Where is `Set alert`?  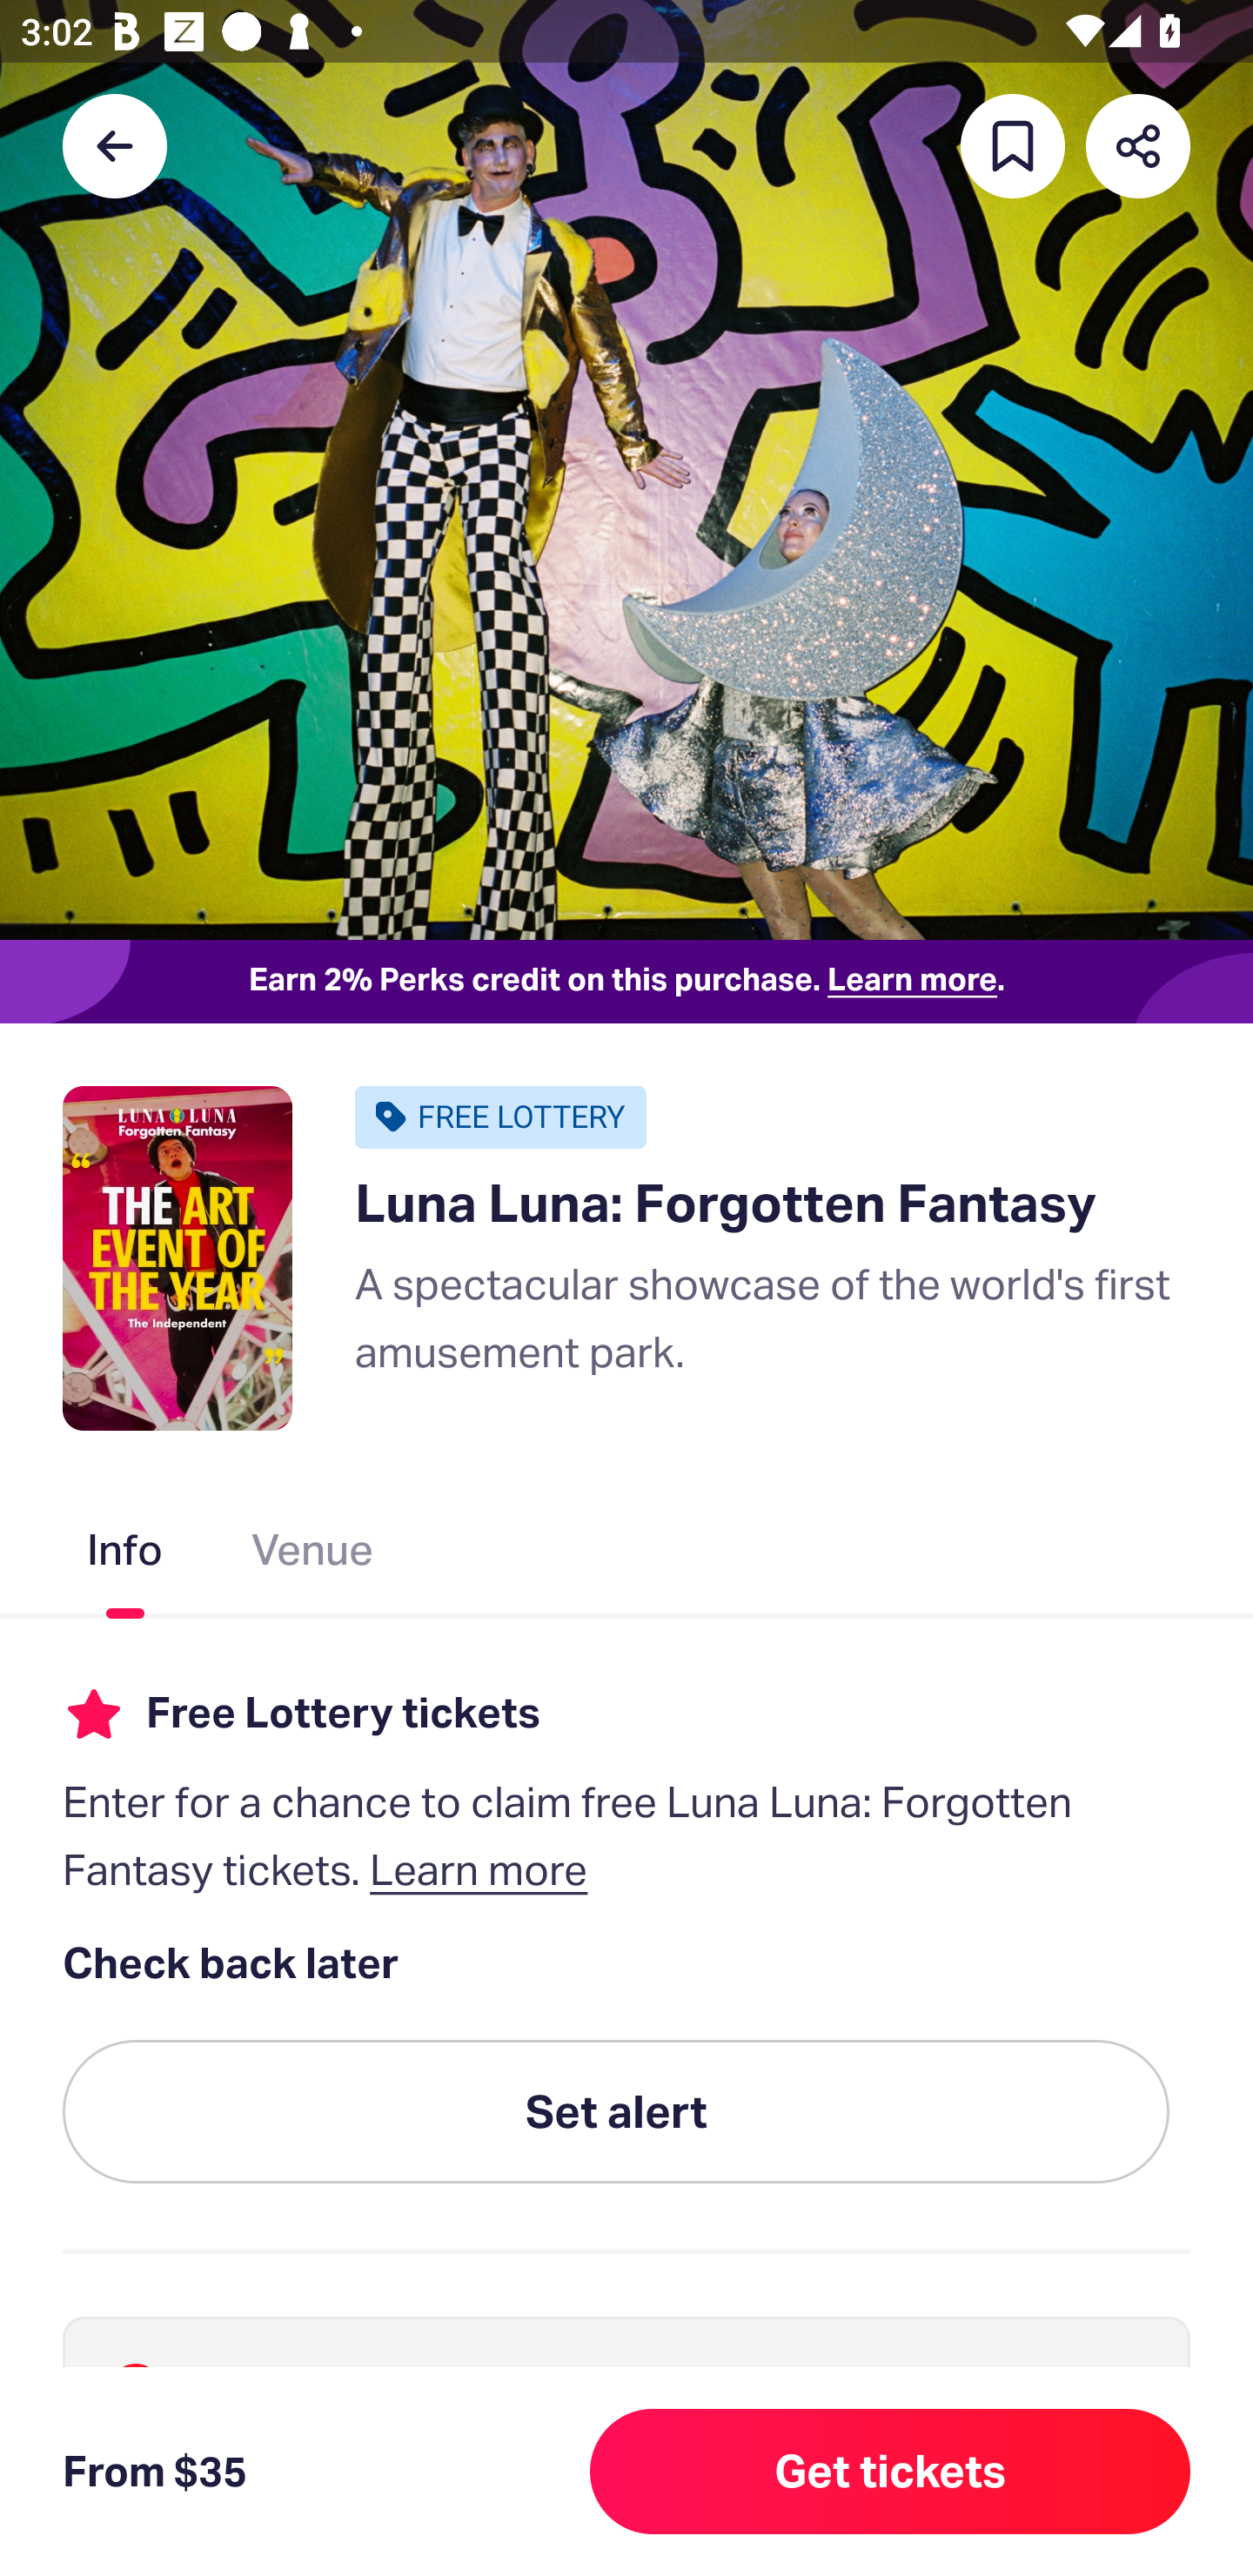
Set alert is located at coordinates (616, 2113).